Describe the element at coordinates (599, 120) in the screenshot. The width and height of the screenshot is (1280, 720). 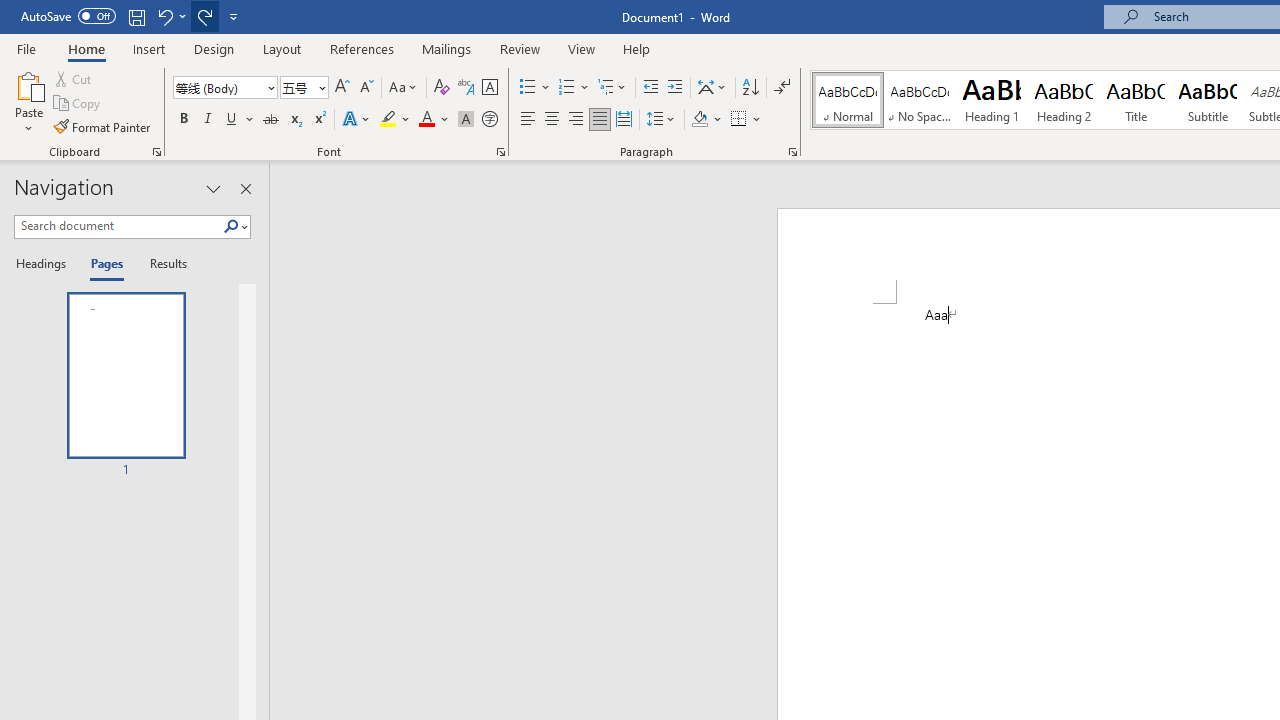
I see `Justify` at that location.